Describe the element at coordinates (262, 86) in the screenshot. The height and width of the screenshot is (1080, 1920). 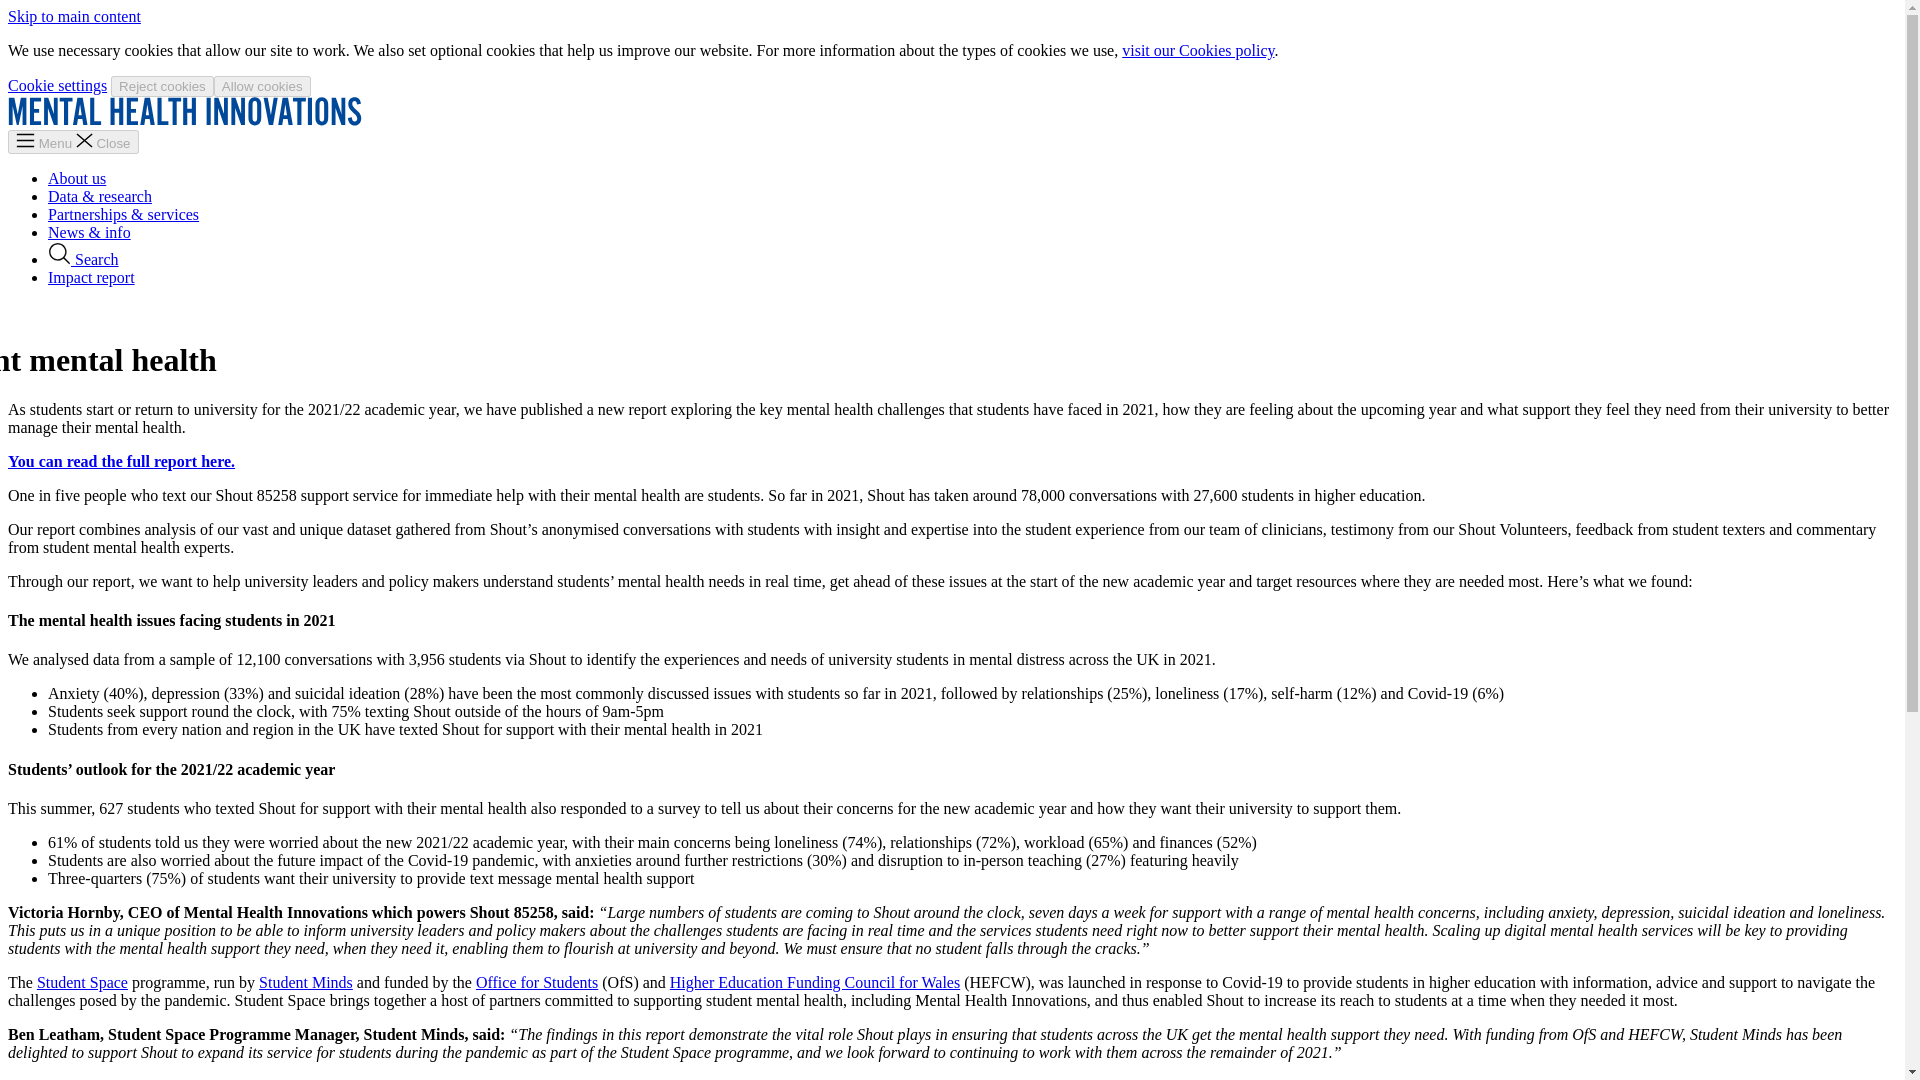
I see `Allow cookies` at that location.